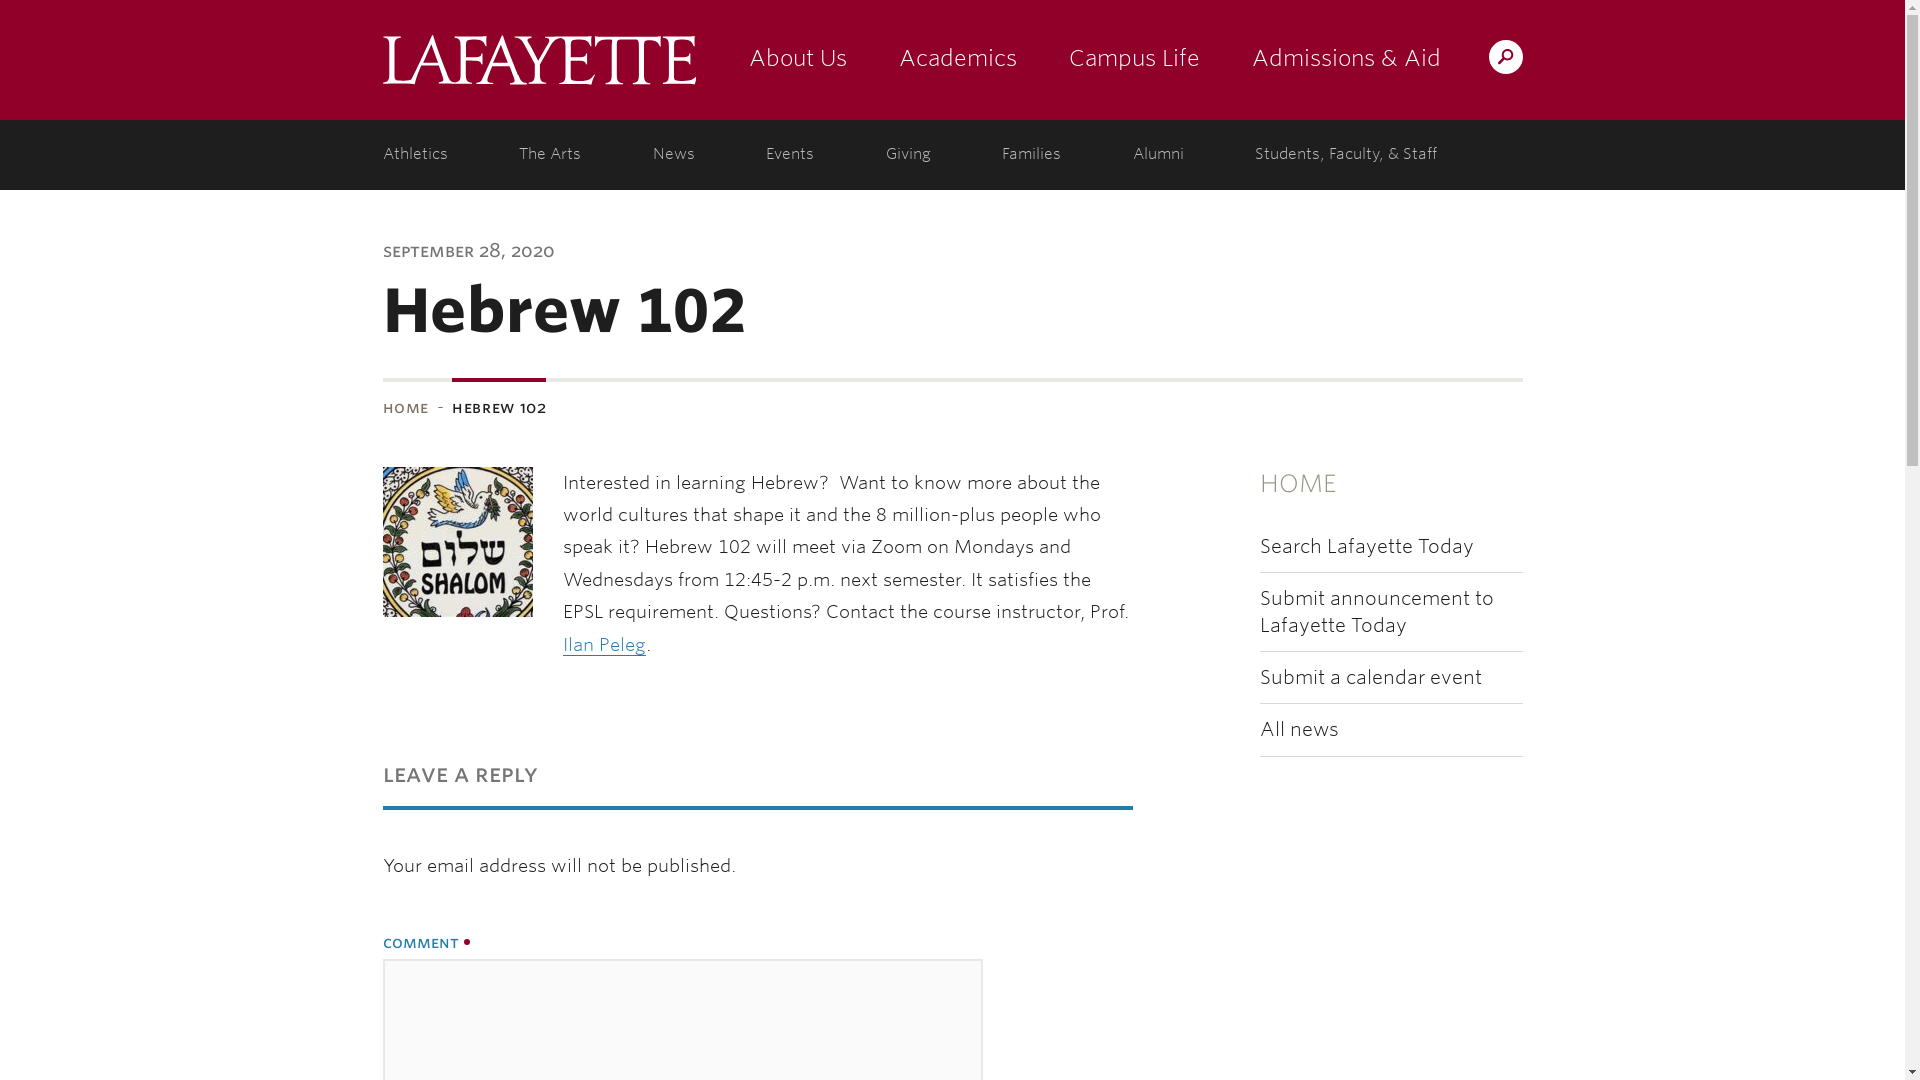 This screenshot has width=1920, height=1080. Describe the element at coordinates (1110, 56) in the screenshot. I see `Search` at that location.